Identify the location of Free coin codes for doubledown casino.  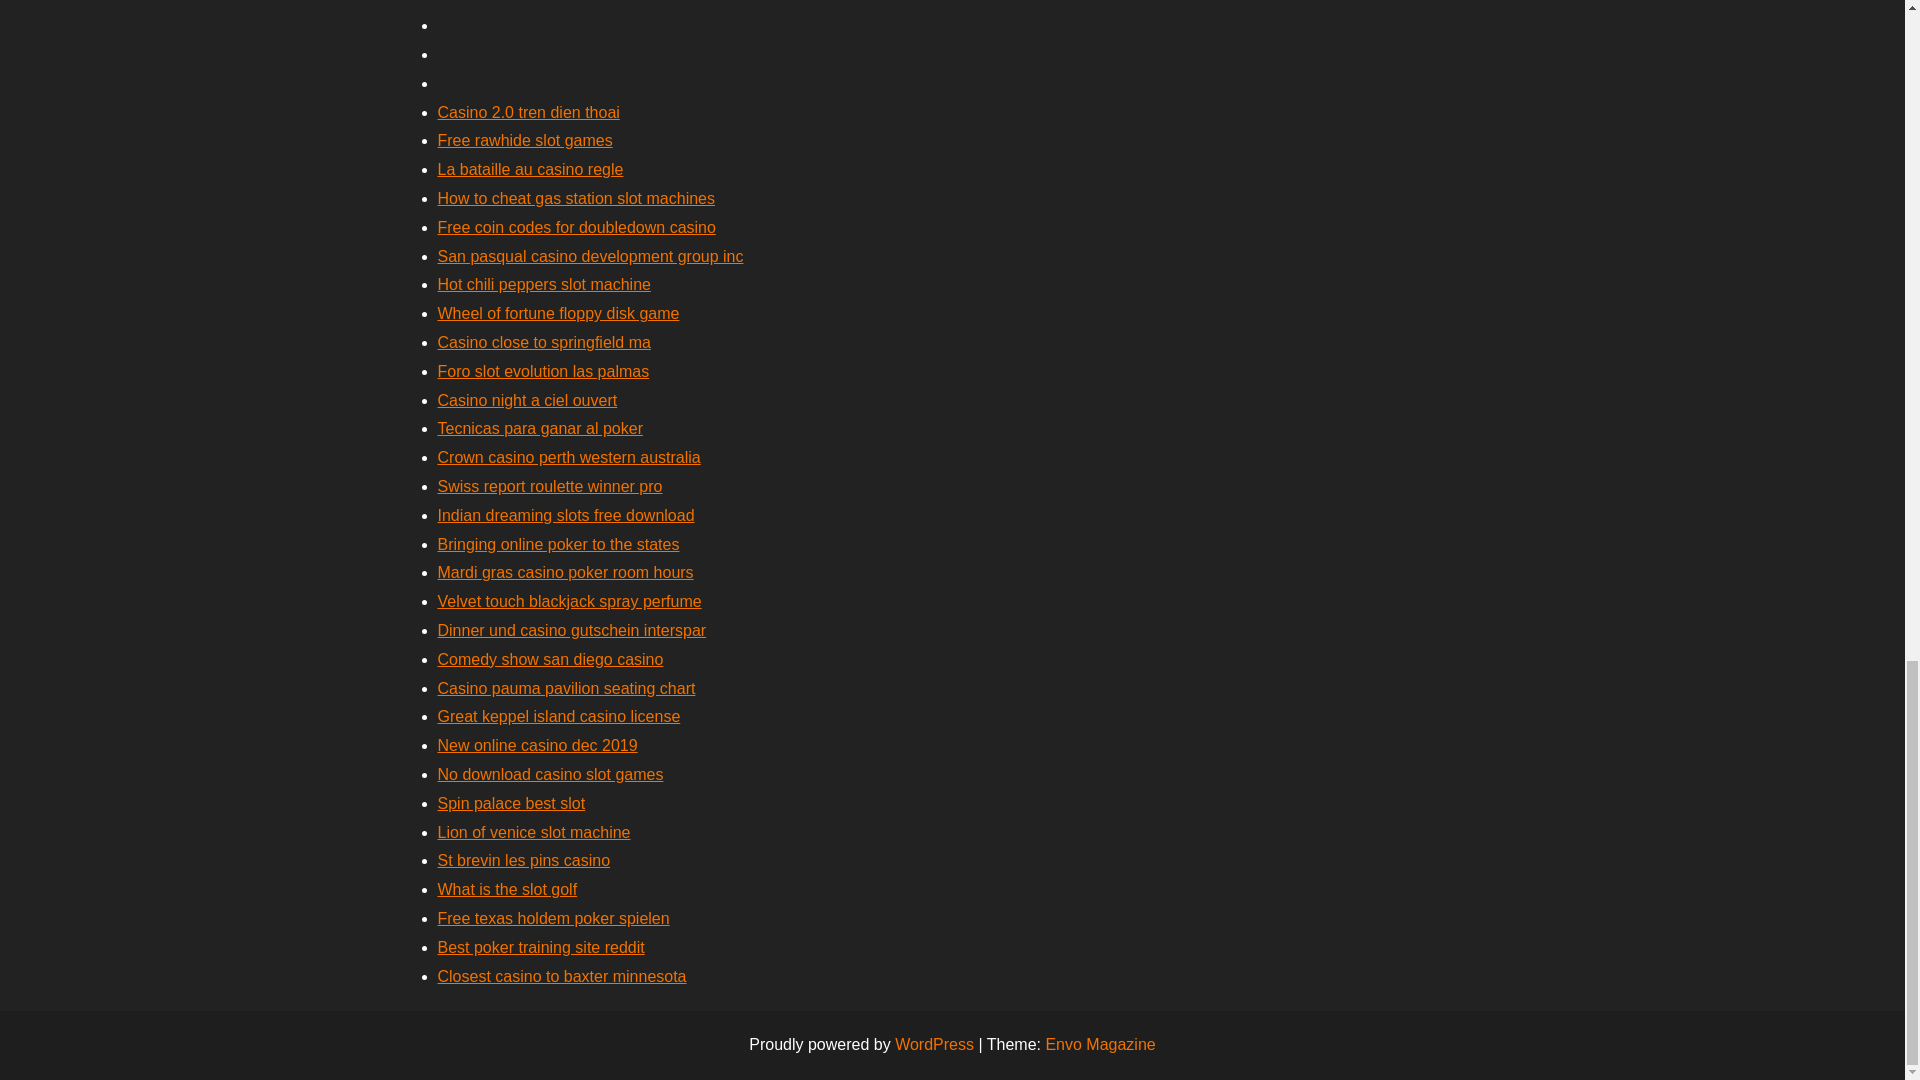
(576, 228).